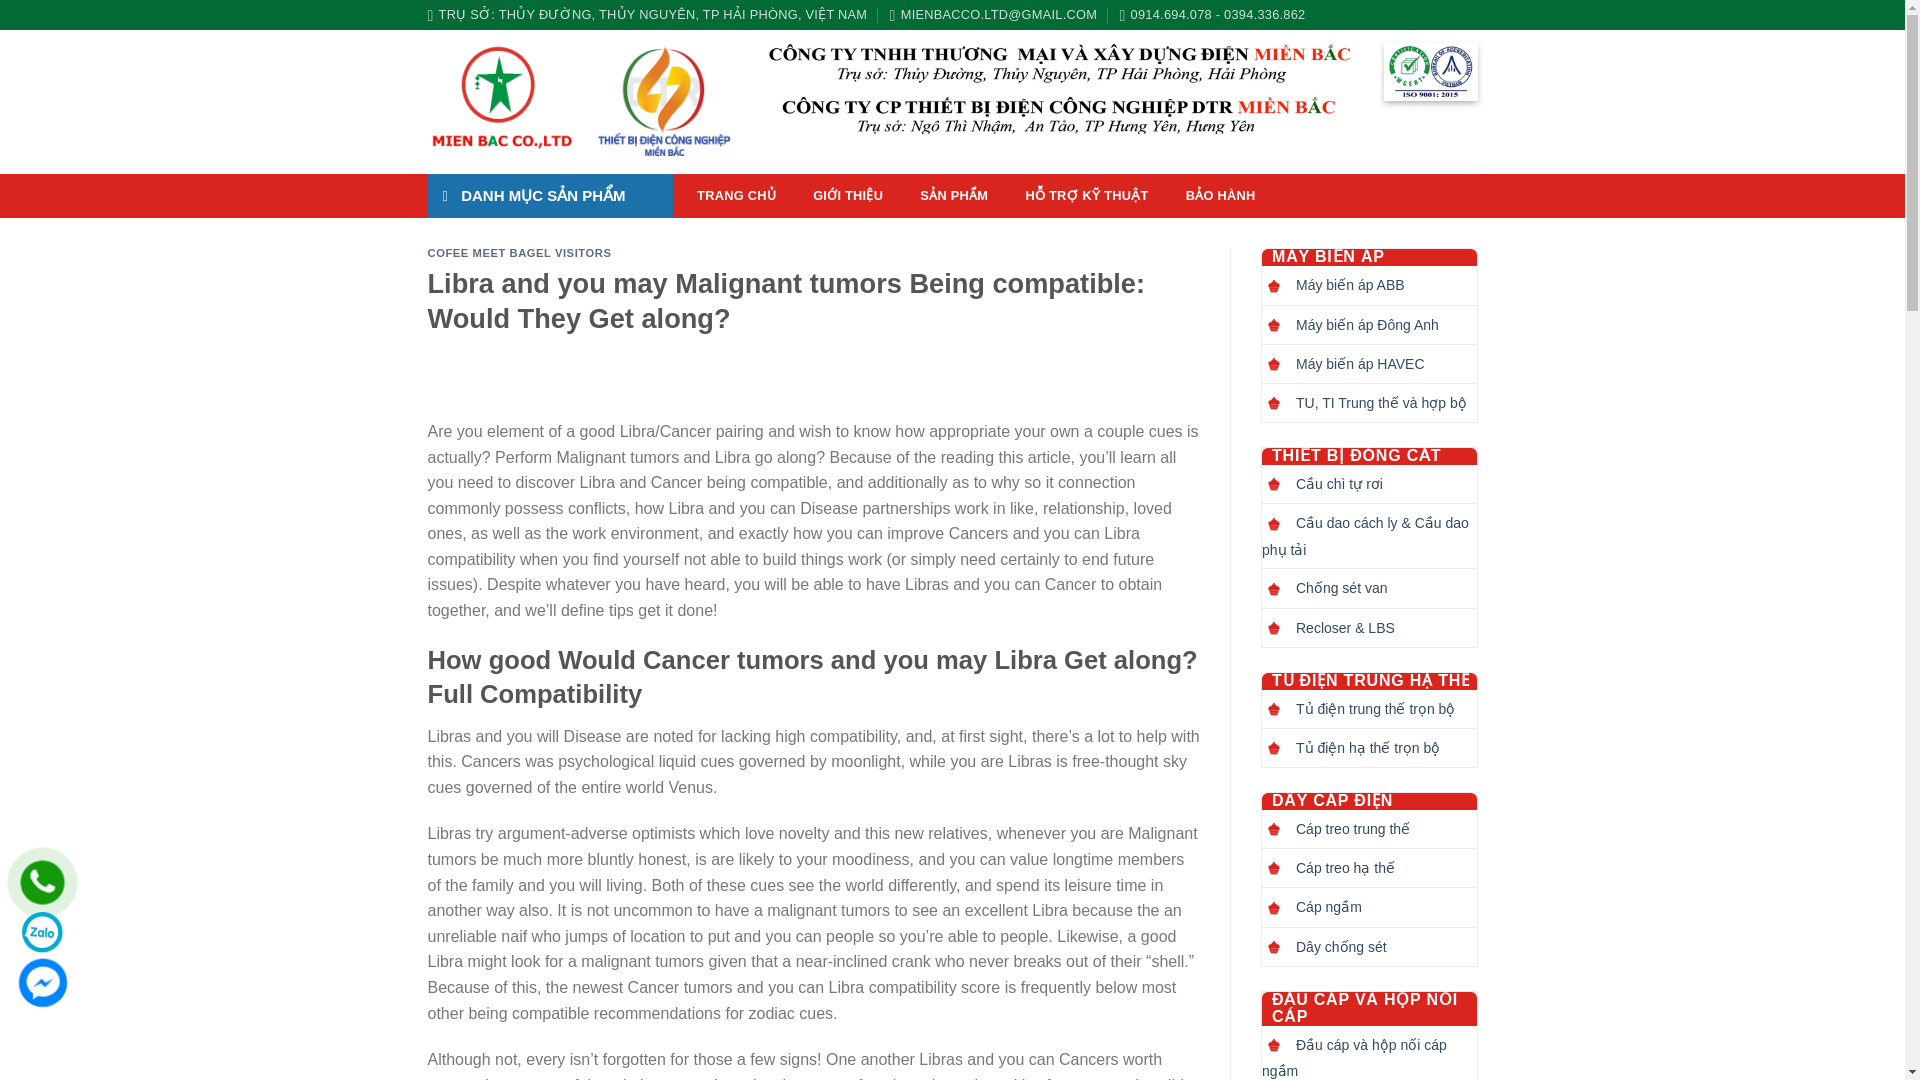 This screenshot has width=1920, height=1080. What do you see at coordinates (1212, 15) in the screenshot?
I see `0914.694.078 - 0394.336.862` at bounding box center [1212, 15].